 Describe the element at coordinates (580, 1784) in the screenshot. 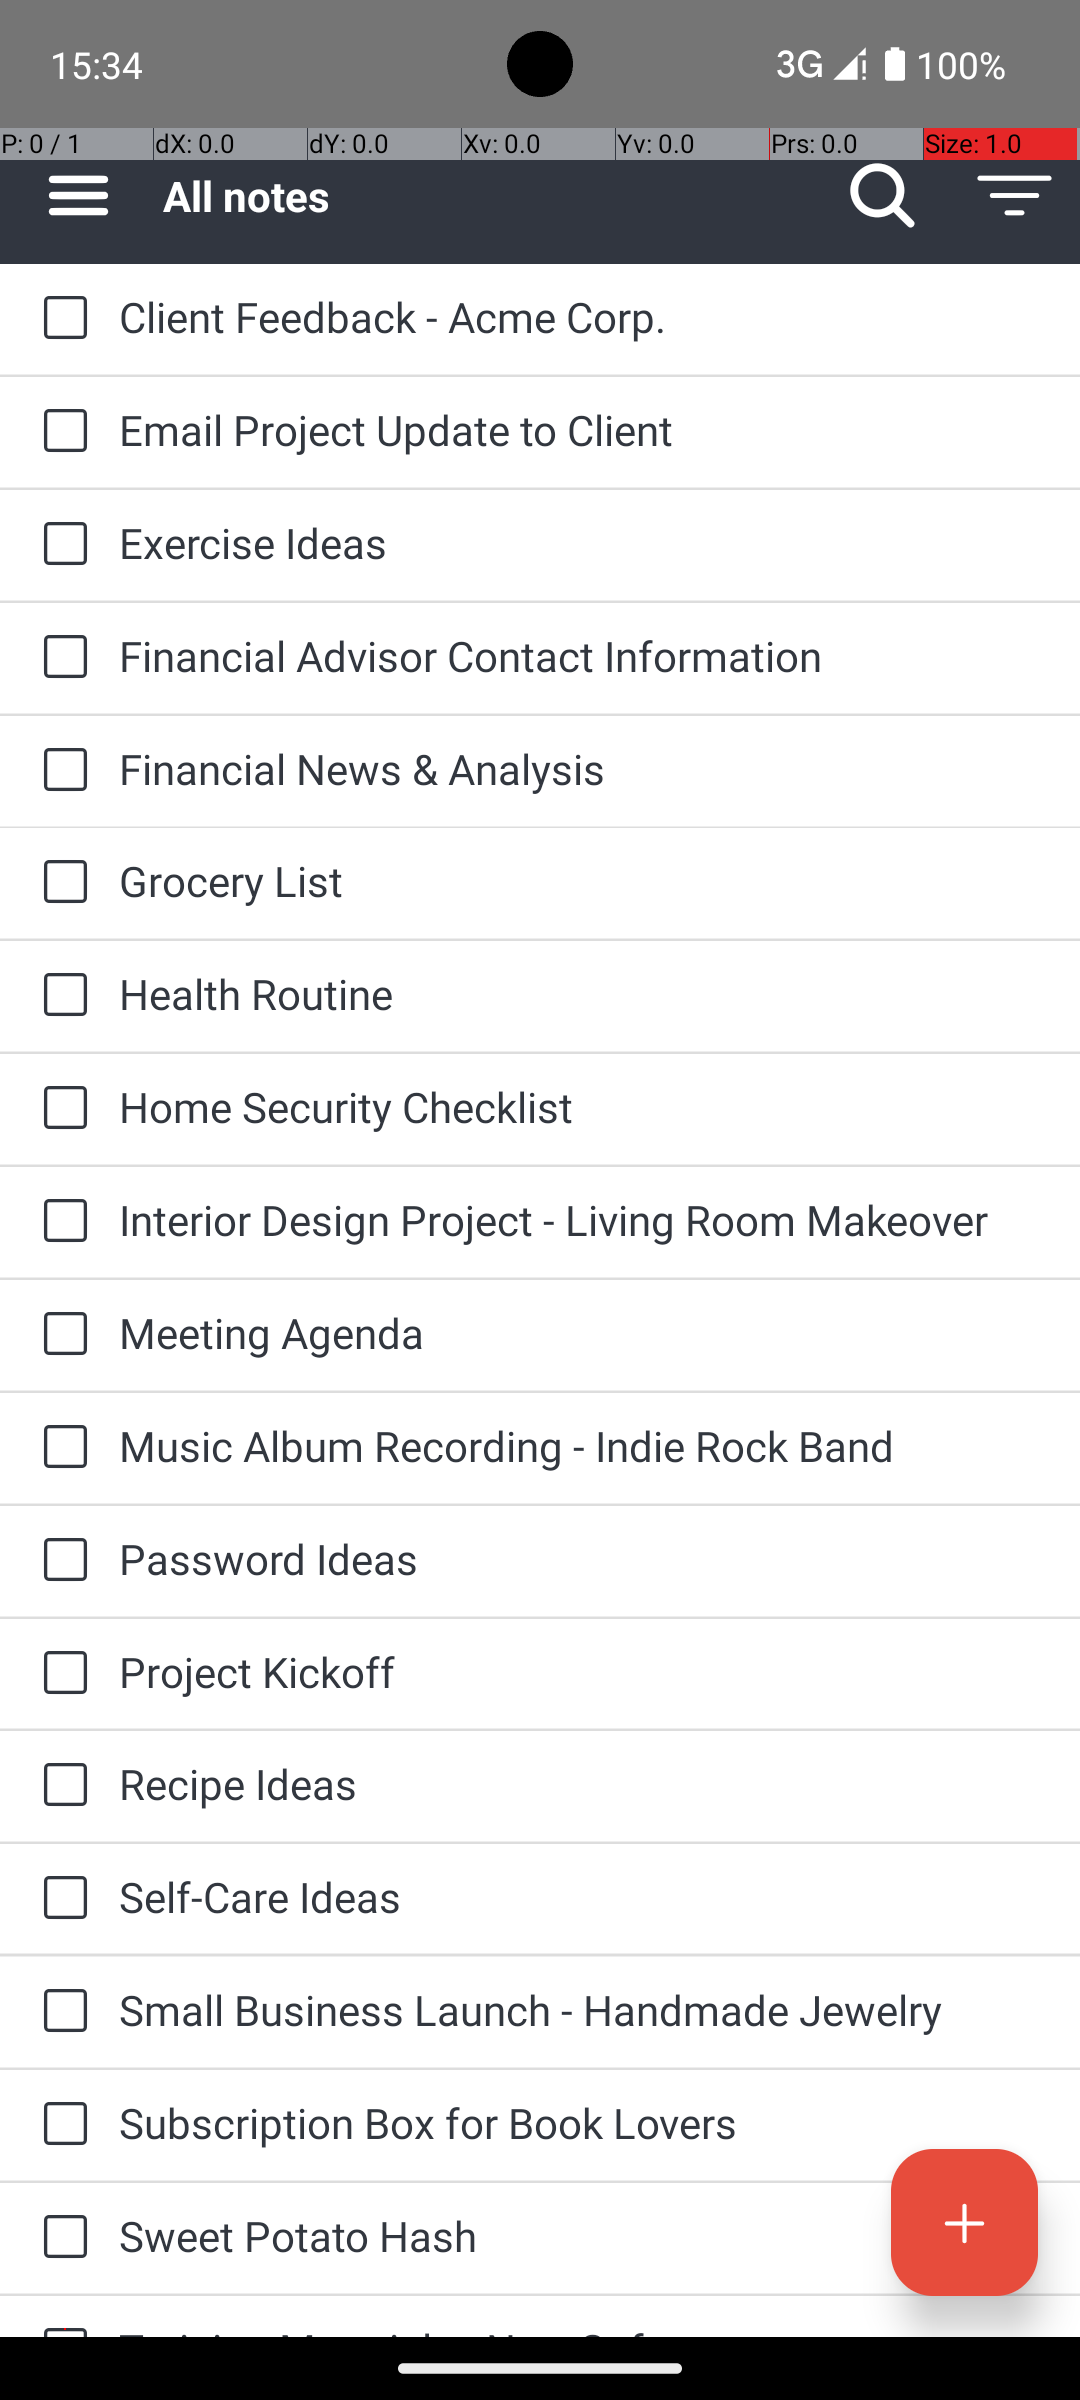

I see `Recipe Ideas` at that location.